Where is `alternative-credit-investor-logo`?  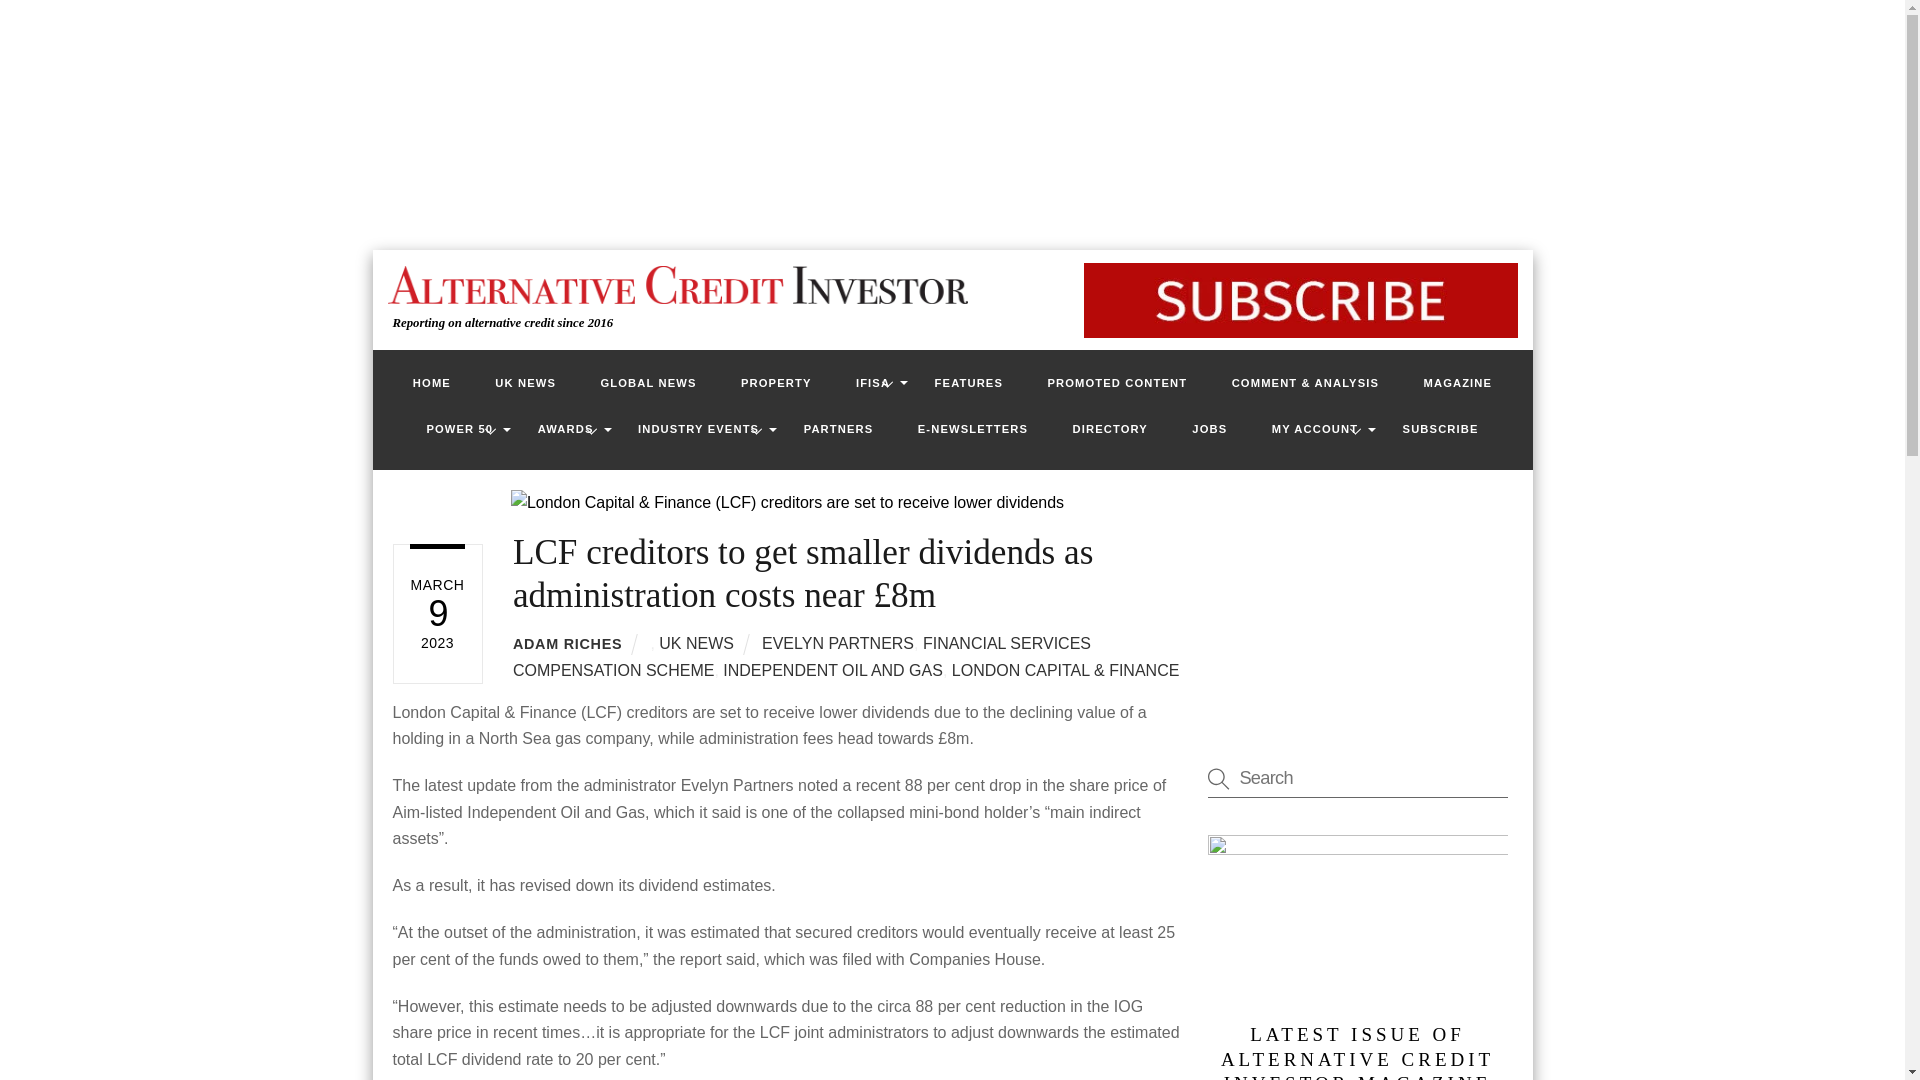 alternative-credit-investor-logo is located at coordinates (677, 284).